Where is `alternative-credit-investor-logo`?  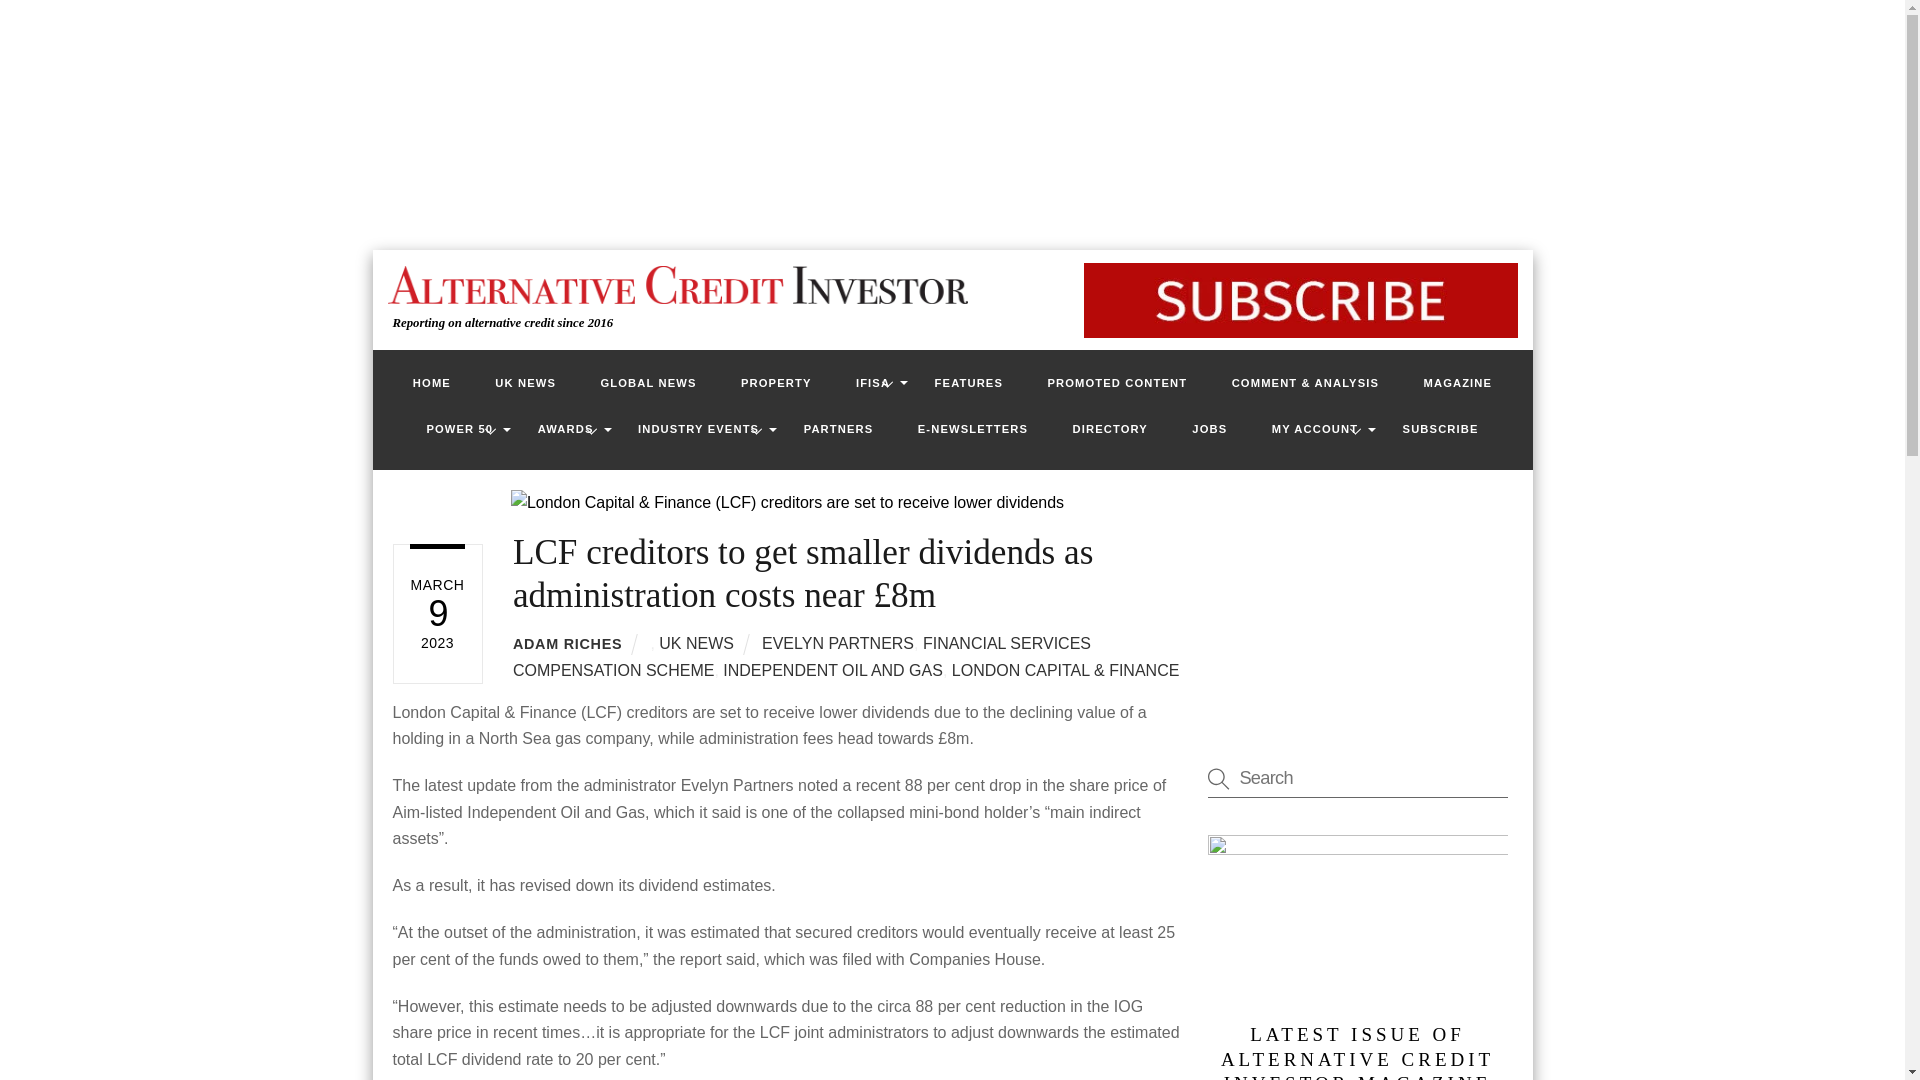 alternative-credit-investor-logo is located at coordinates (677, 284).